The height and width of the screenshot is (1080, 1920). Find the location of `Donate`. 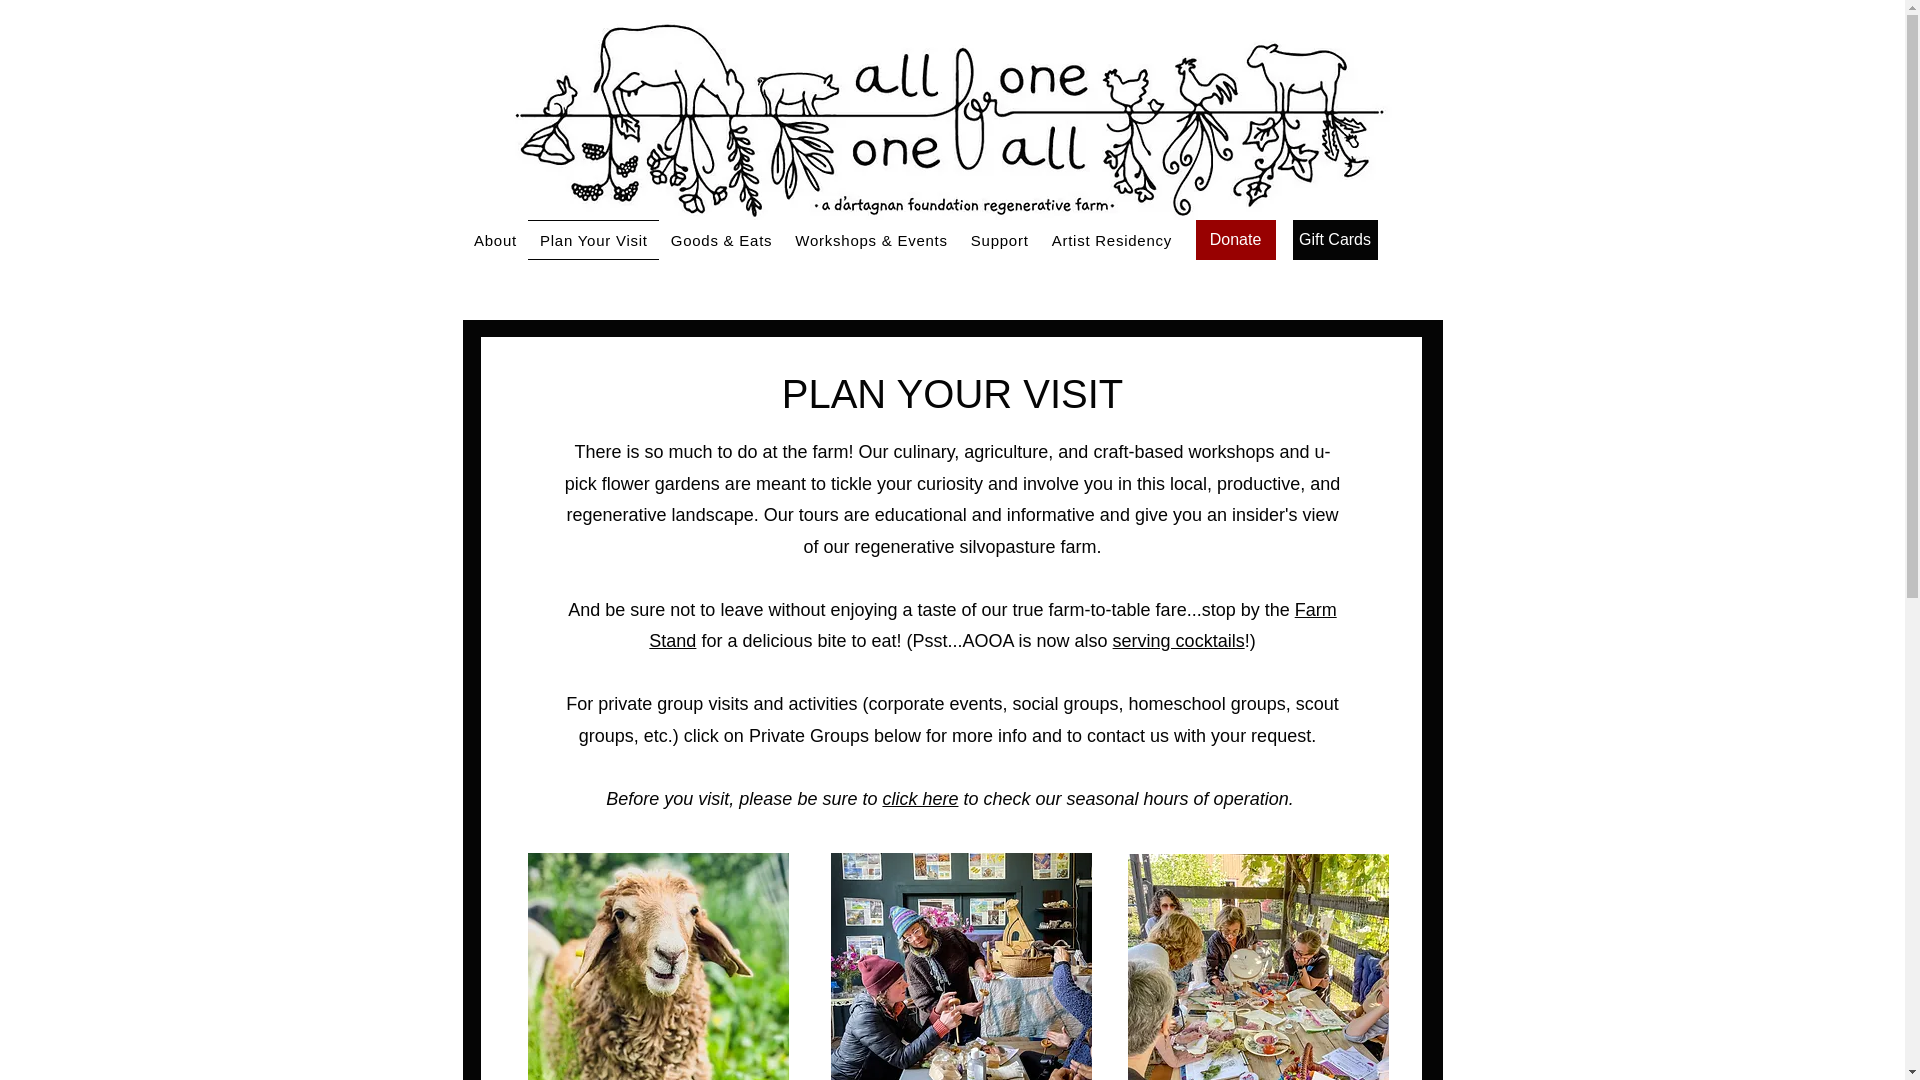

Donate is located at coordinates (1236, 240).